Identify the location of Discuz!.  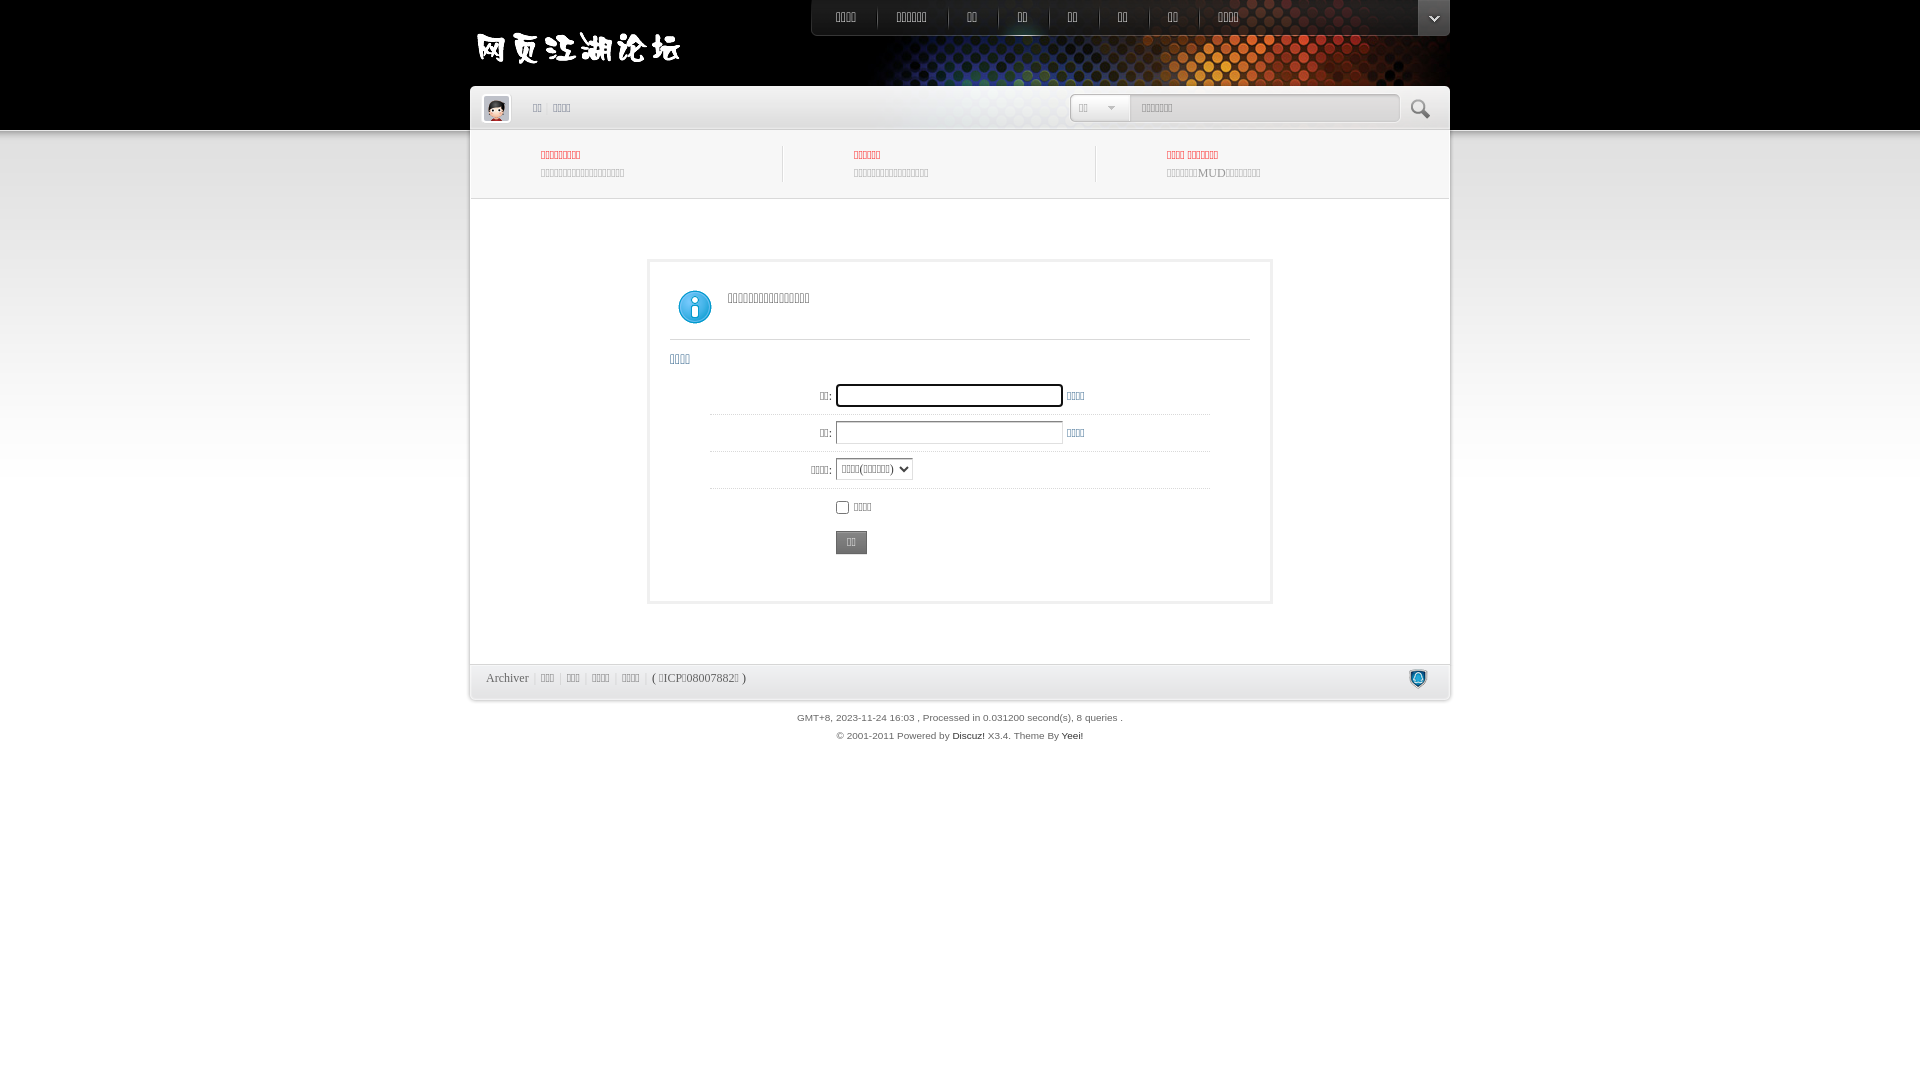
(968, 736).